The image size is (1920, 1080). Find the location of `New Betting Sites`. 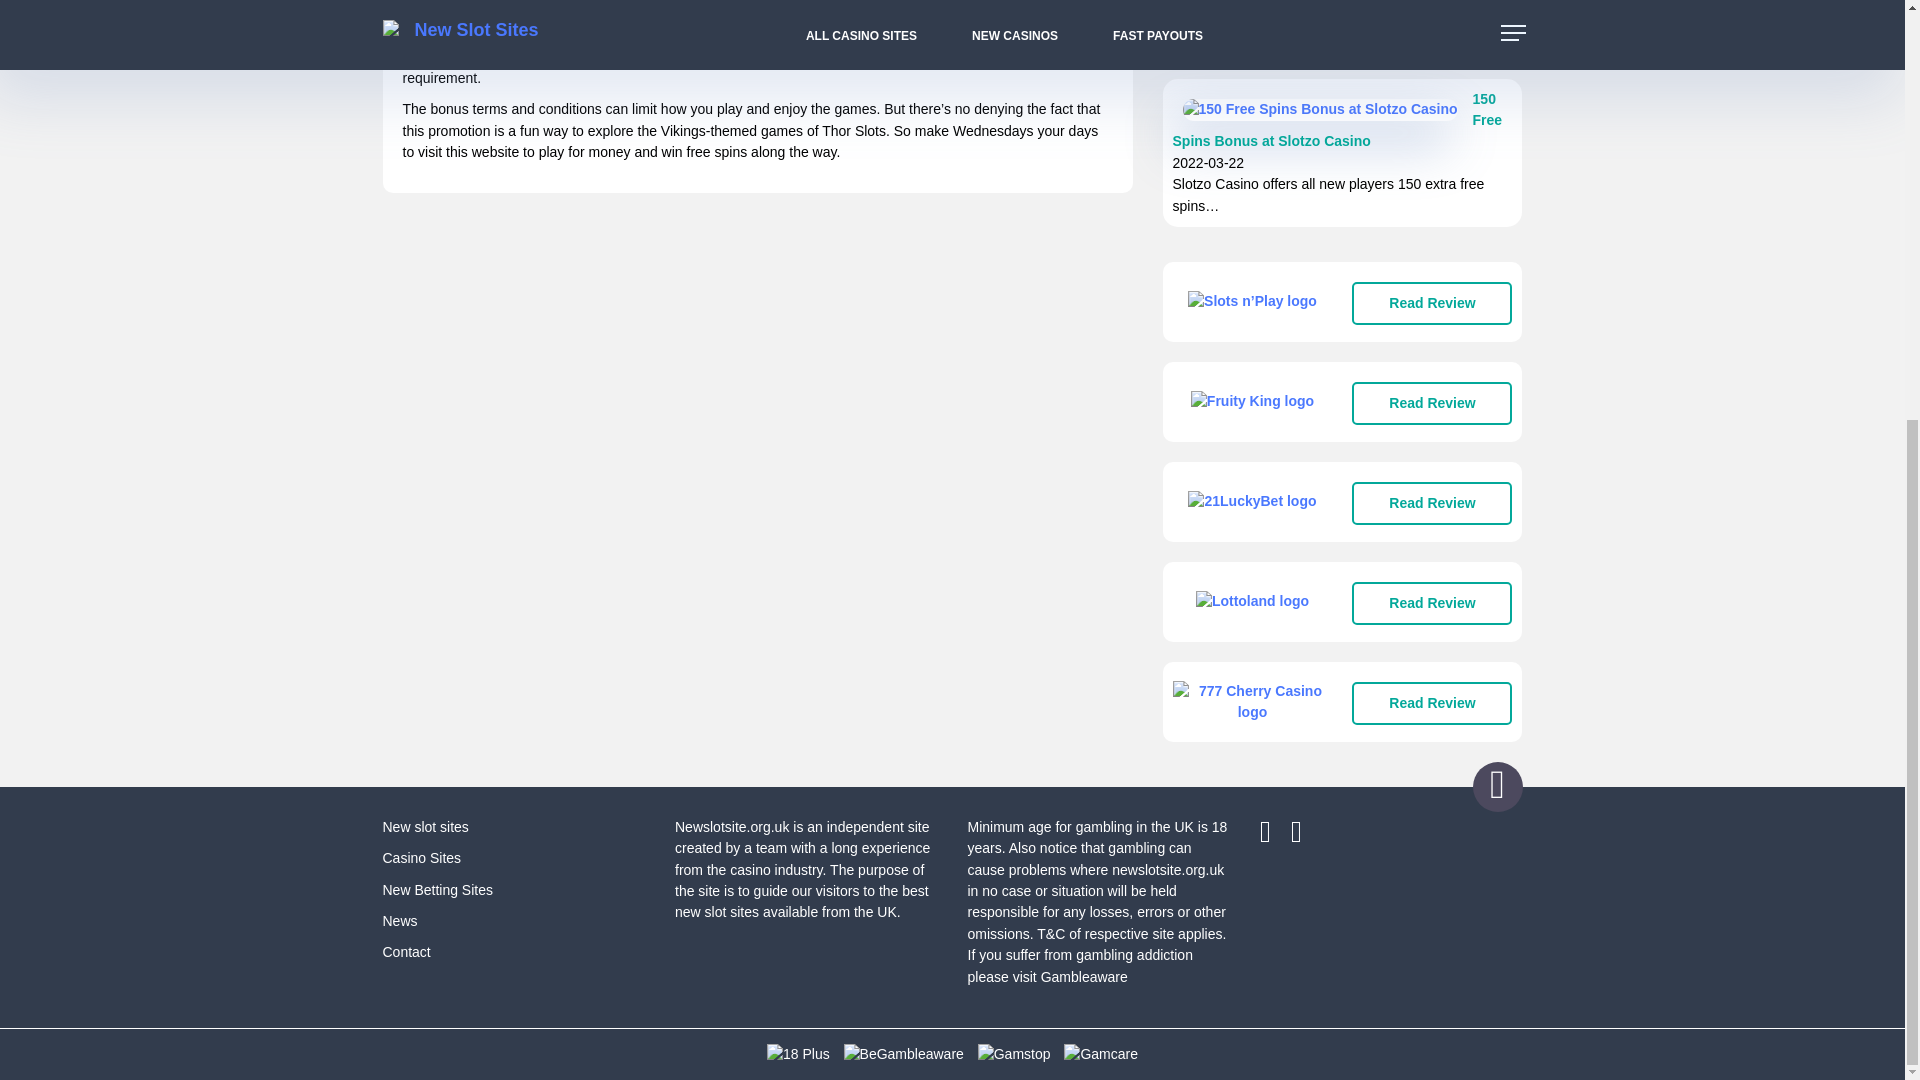

New Betting Sites is located at coordinates (438, 890).